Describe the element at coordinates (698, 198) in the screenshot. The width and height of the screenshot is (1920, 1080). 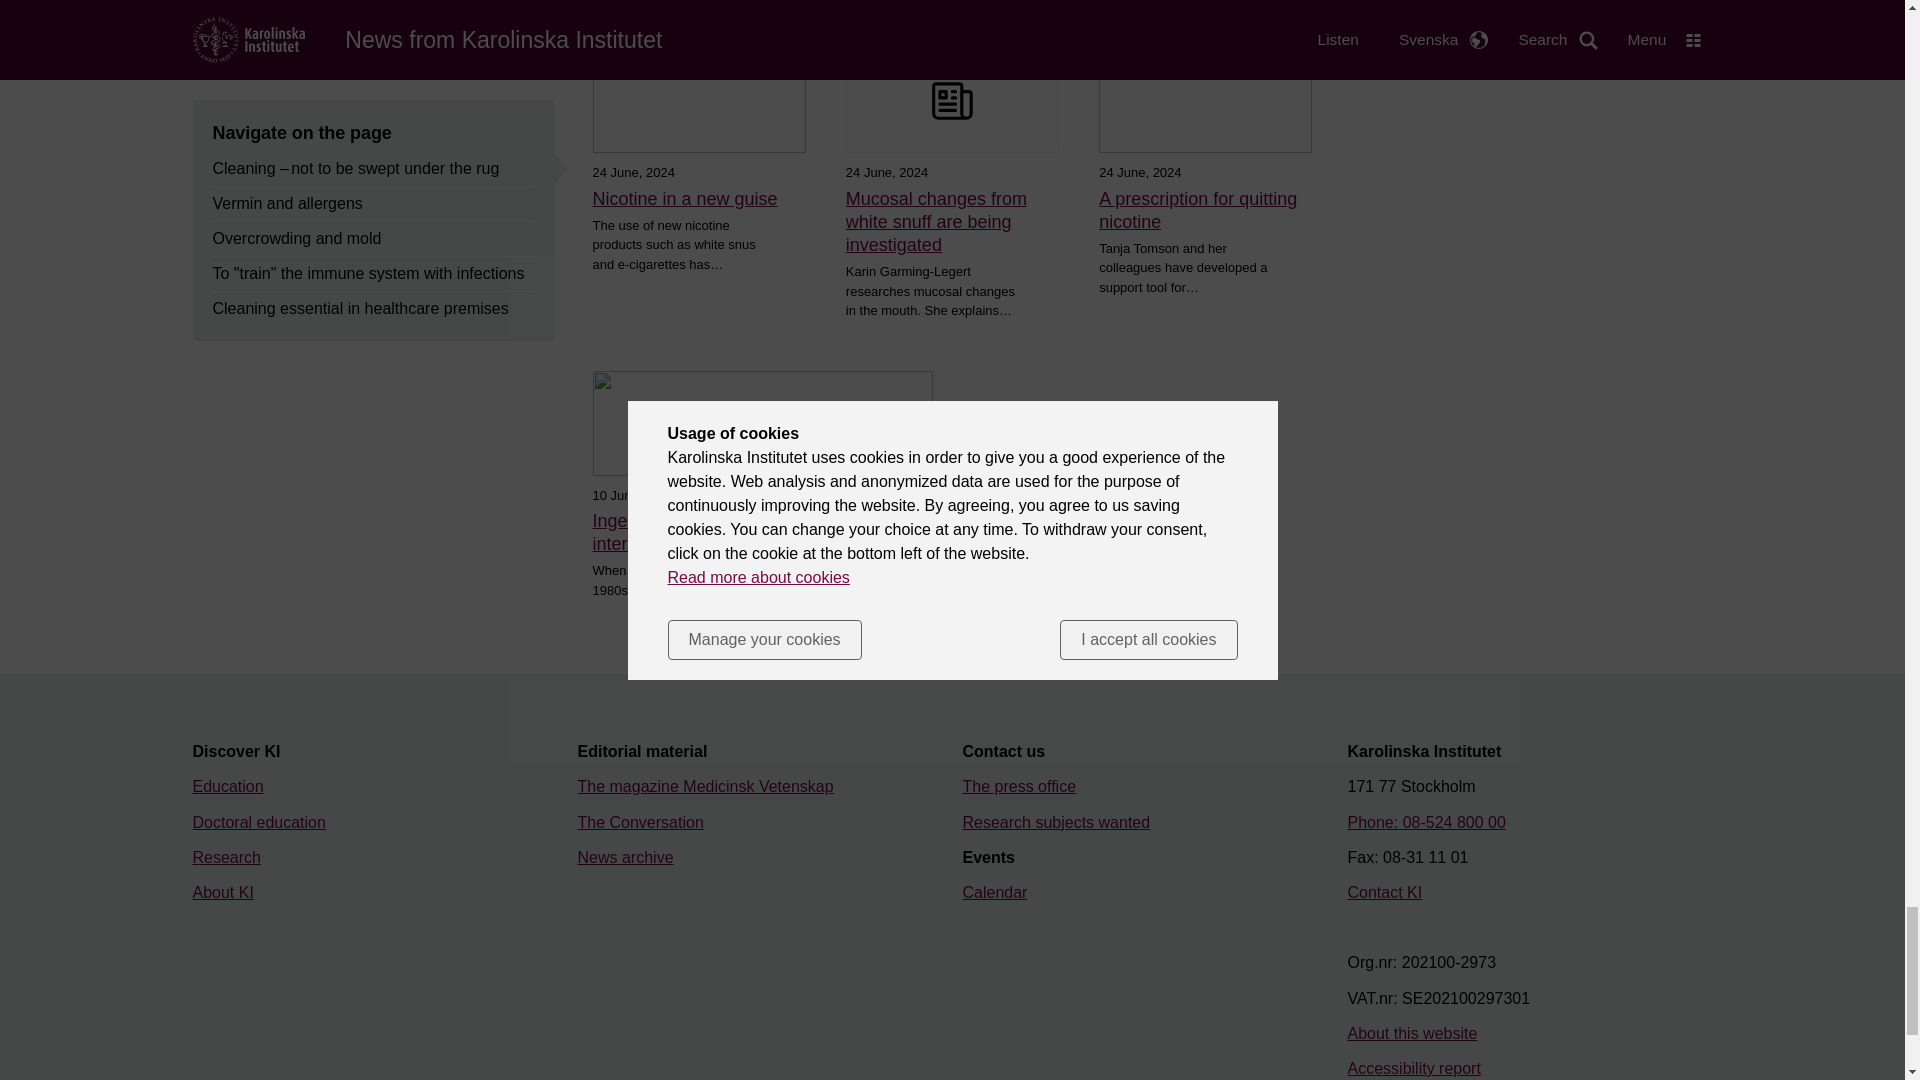
I see `Nicotine in a new guise` at that location.